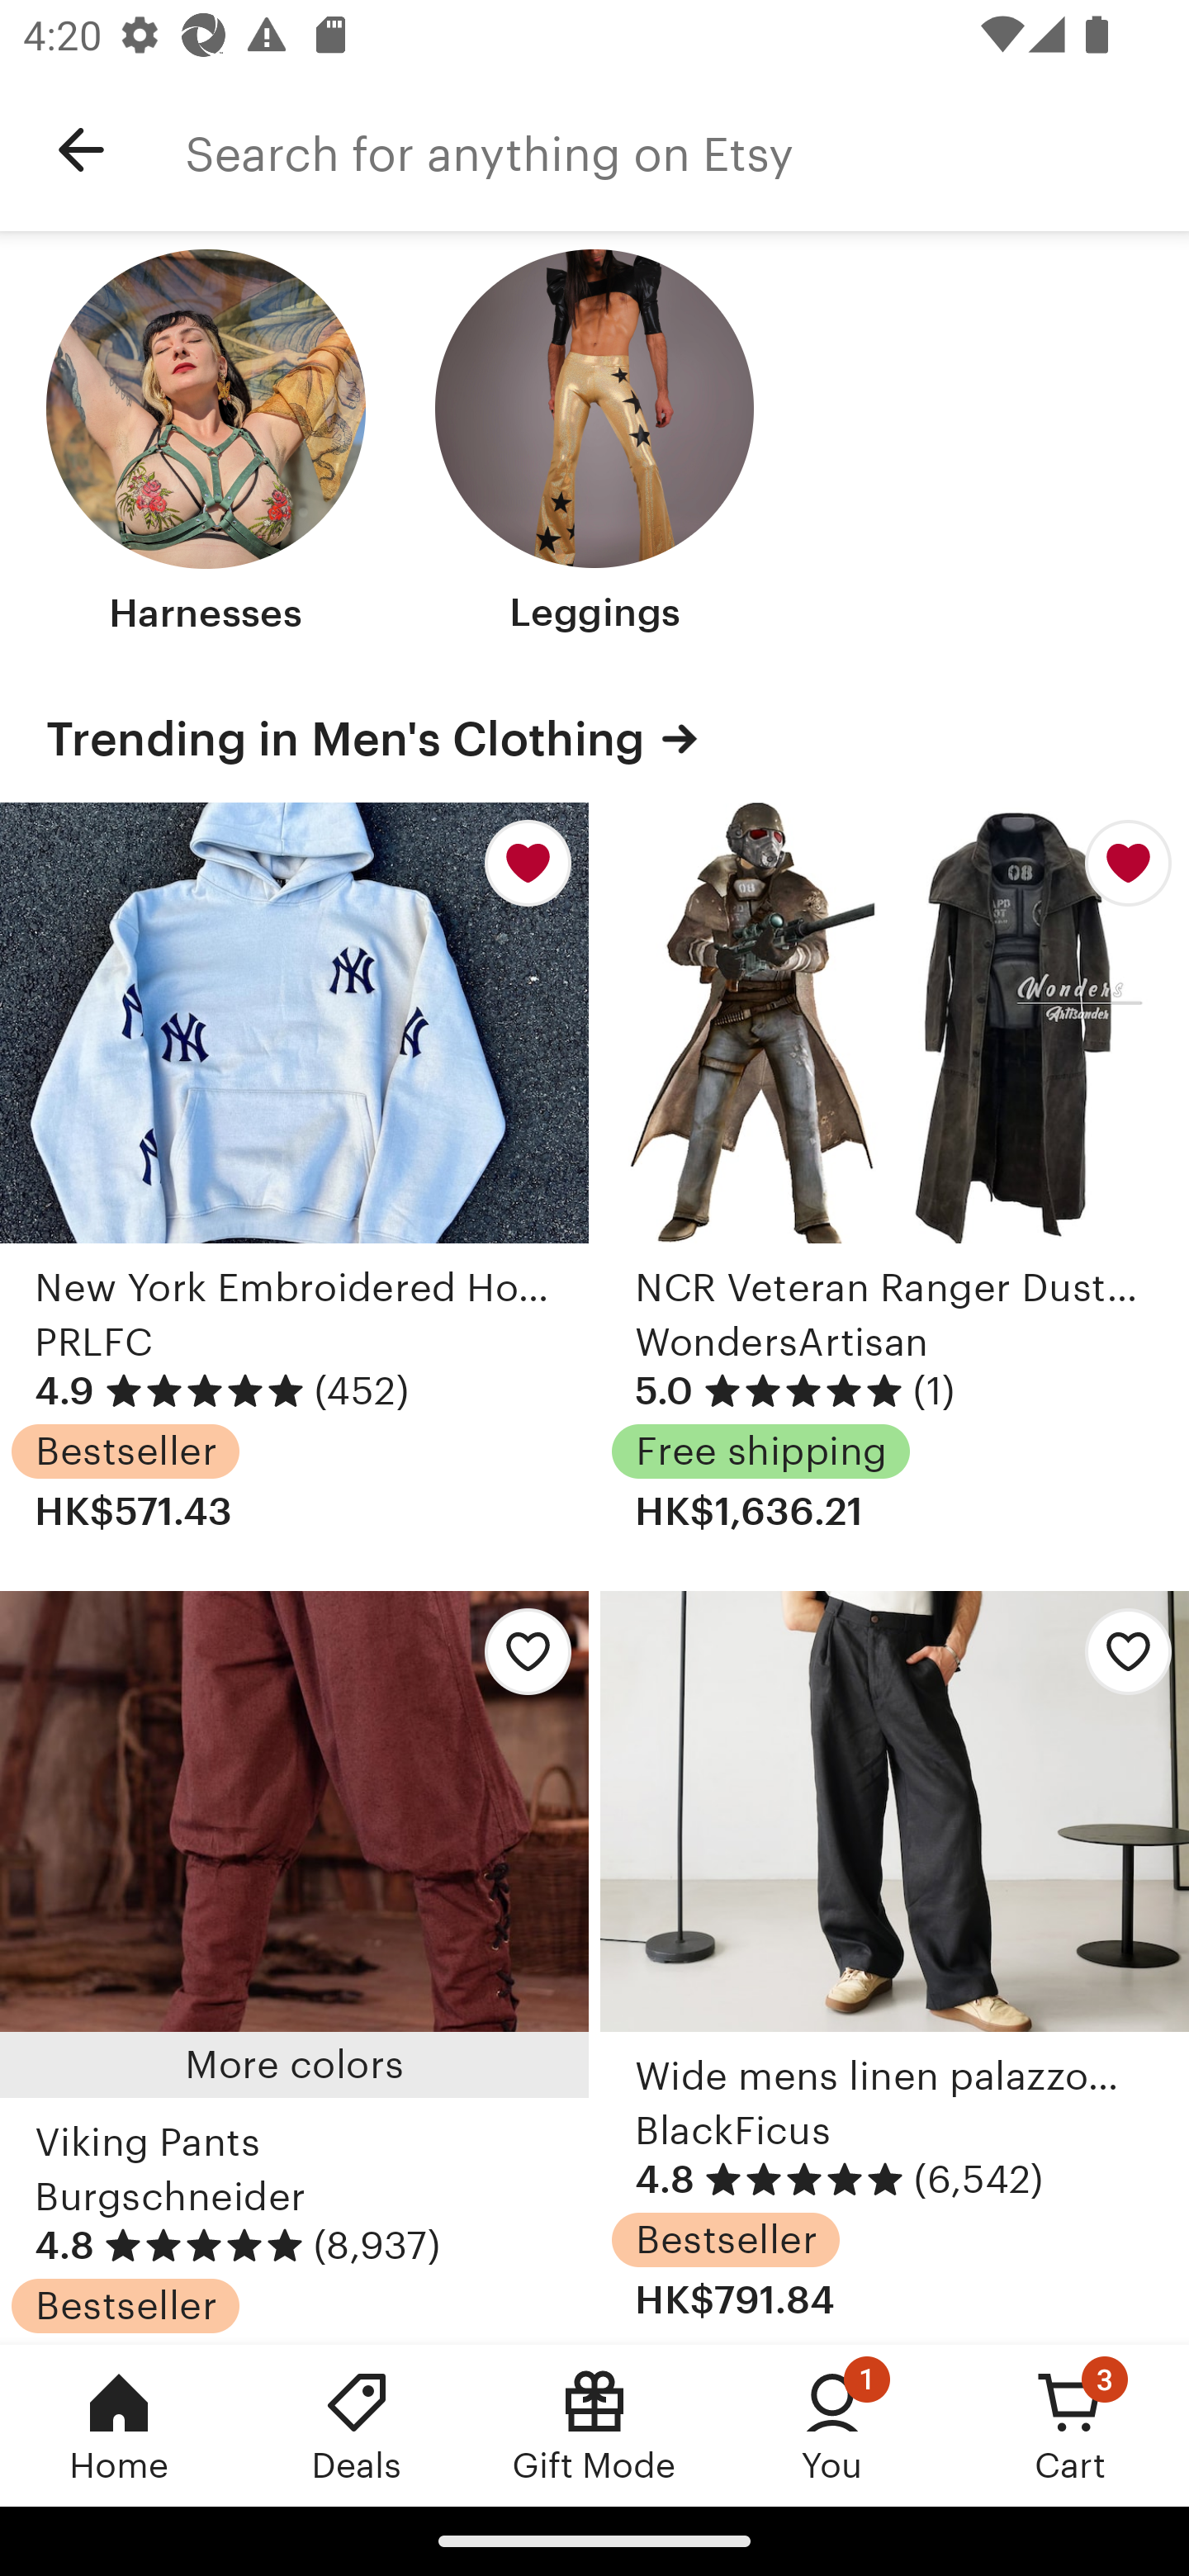  What do you see at coordinates (832, 2425) in the screenshot?
I see `You, 1 new notification You` at bounding box center [832, 2425].